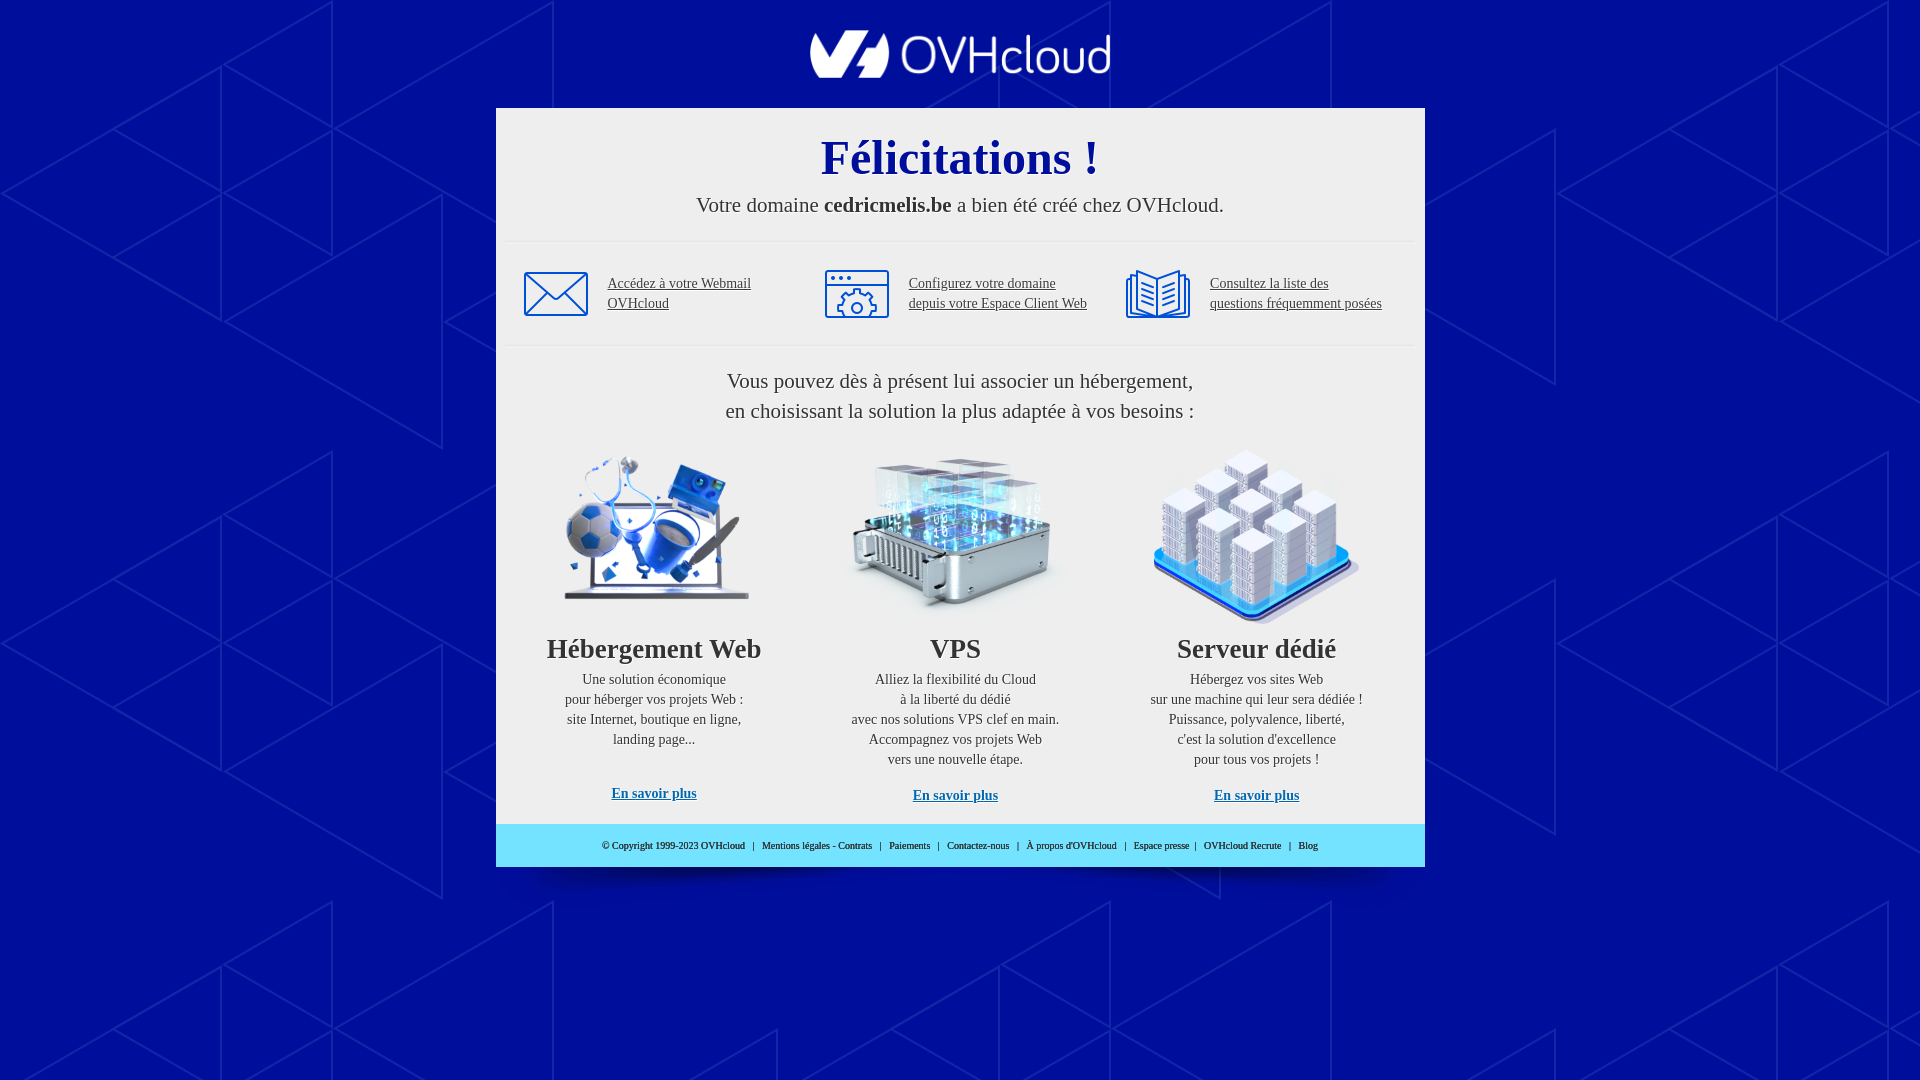  Describe the element at coordinates (1256, 796) in the screenshot. I see `En savoir plus` at that location.